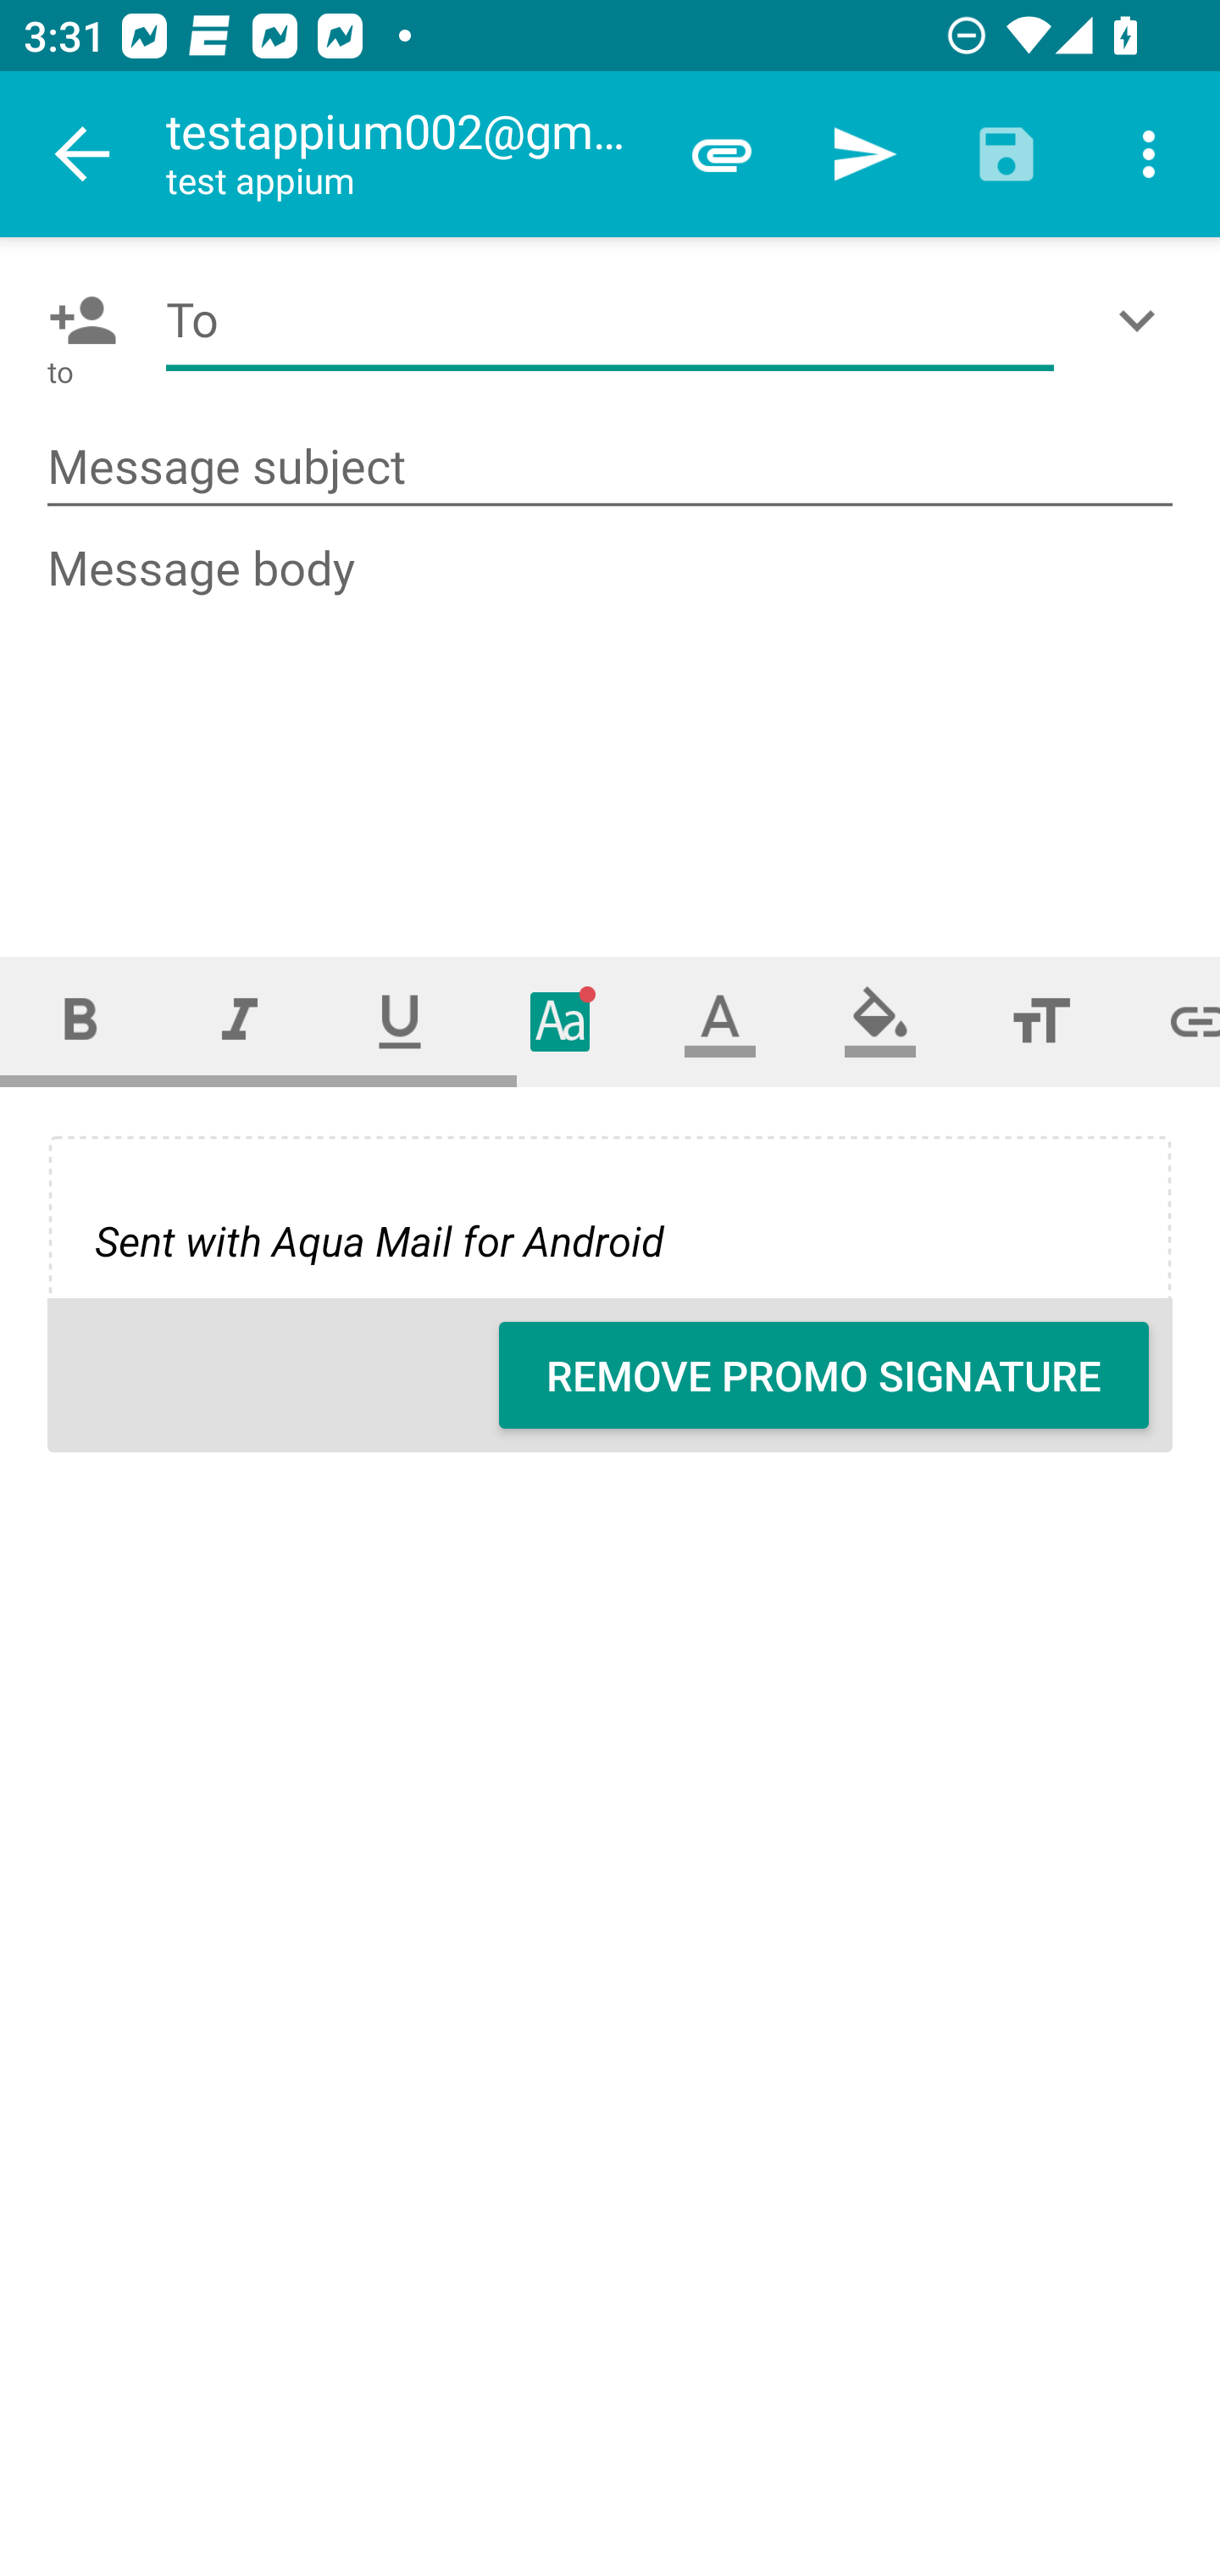 Image resolution: width=1220 pixels, height=2576 pixels. I want to click on Italic, so click(239, 1020).